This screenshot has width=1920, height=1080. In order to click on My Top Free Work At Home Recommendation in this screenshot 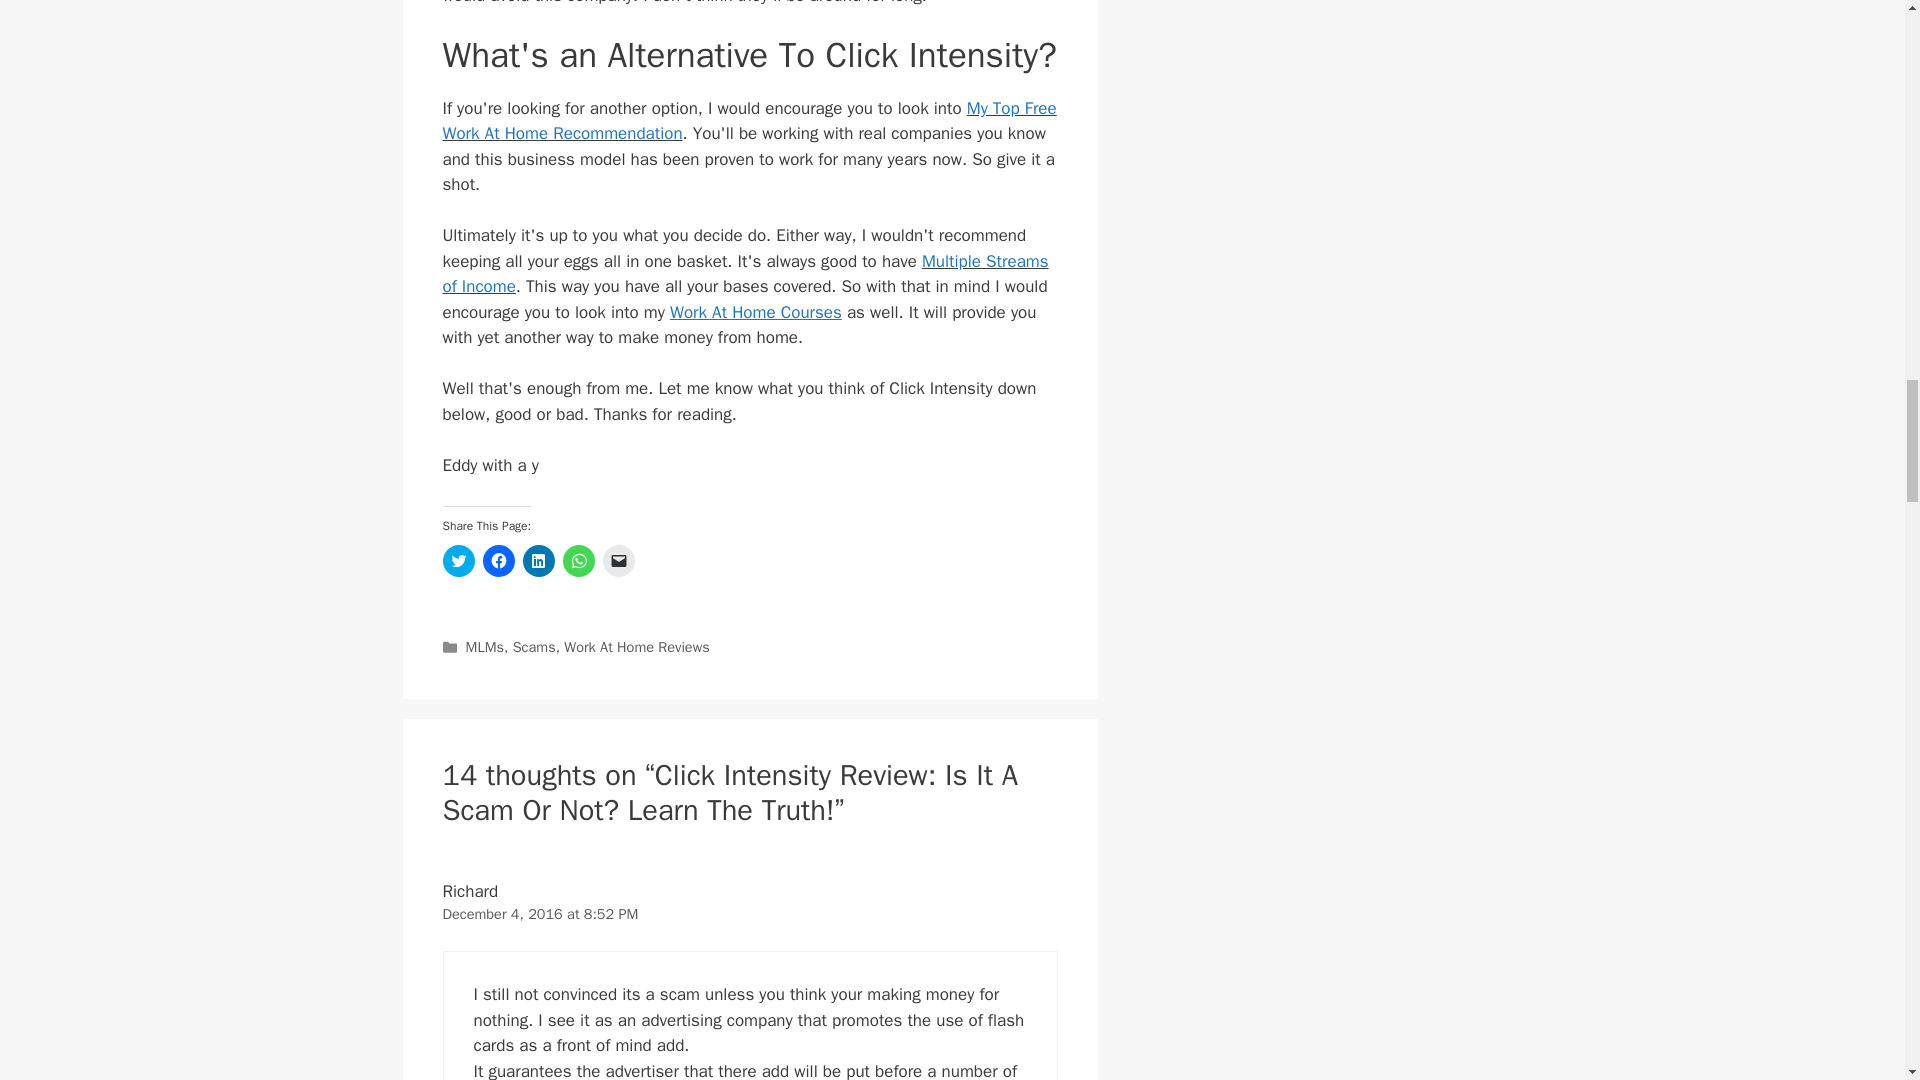, I will do `click(748, 121)`.